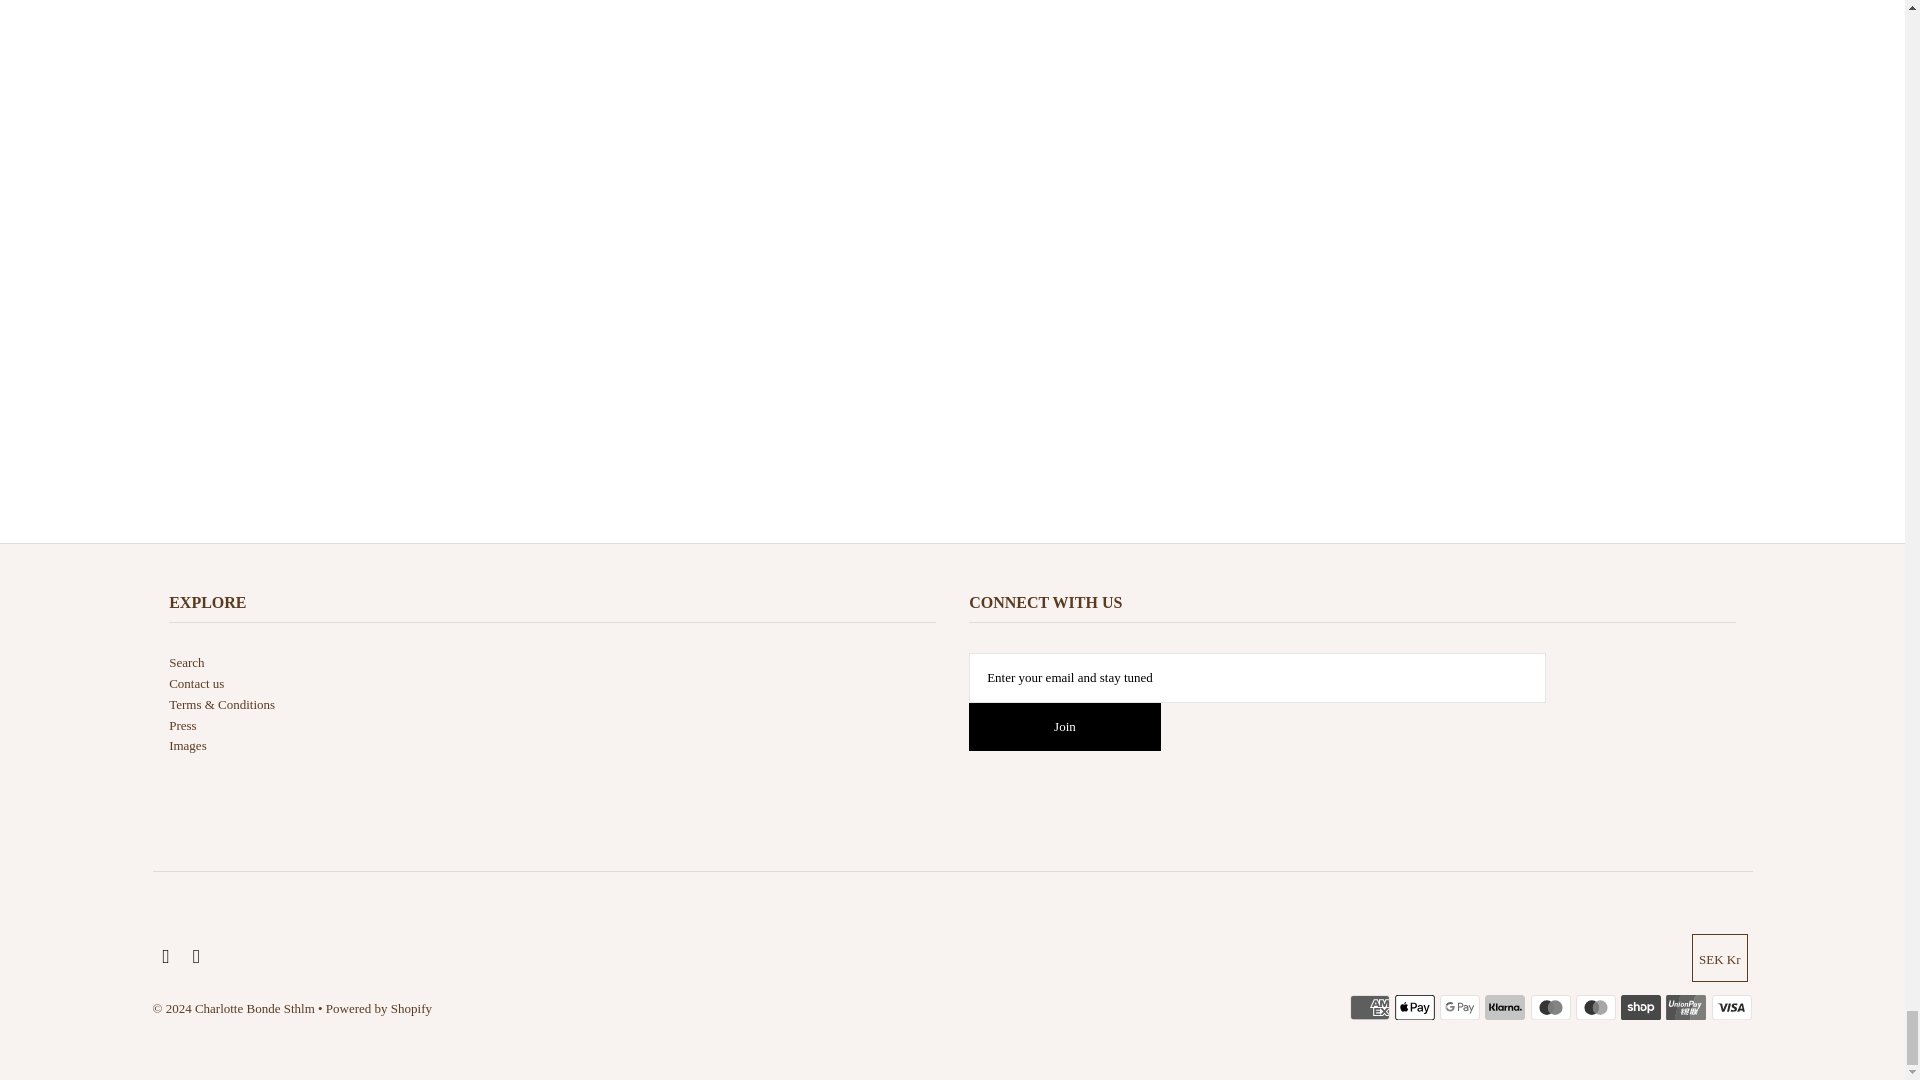 The image size is (1920, 1080). What do you see at coordinates (1550, 1007) in the screenshot?
I see `Maestro` at bounding box center [1550, 1007].